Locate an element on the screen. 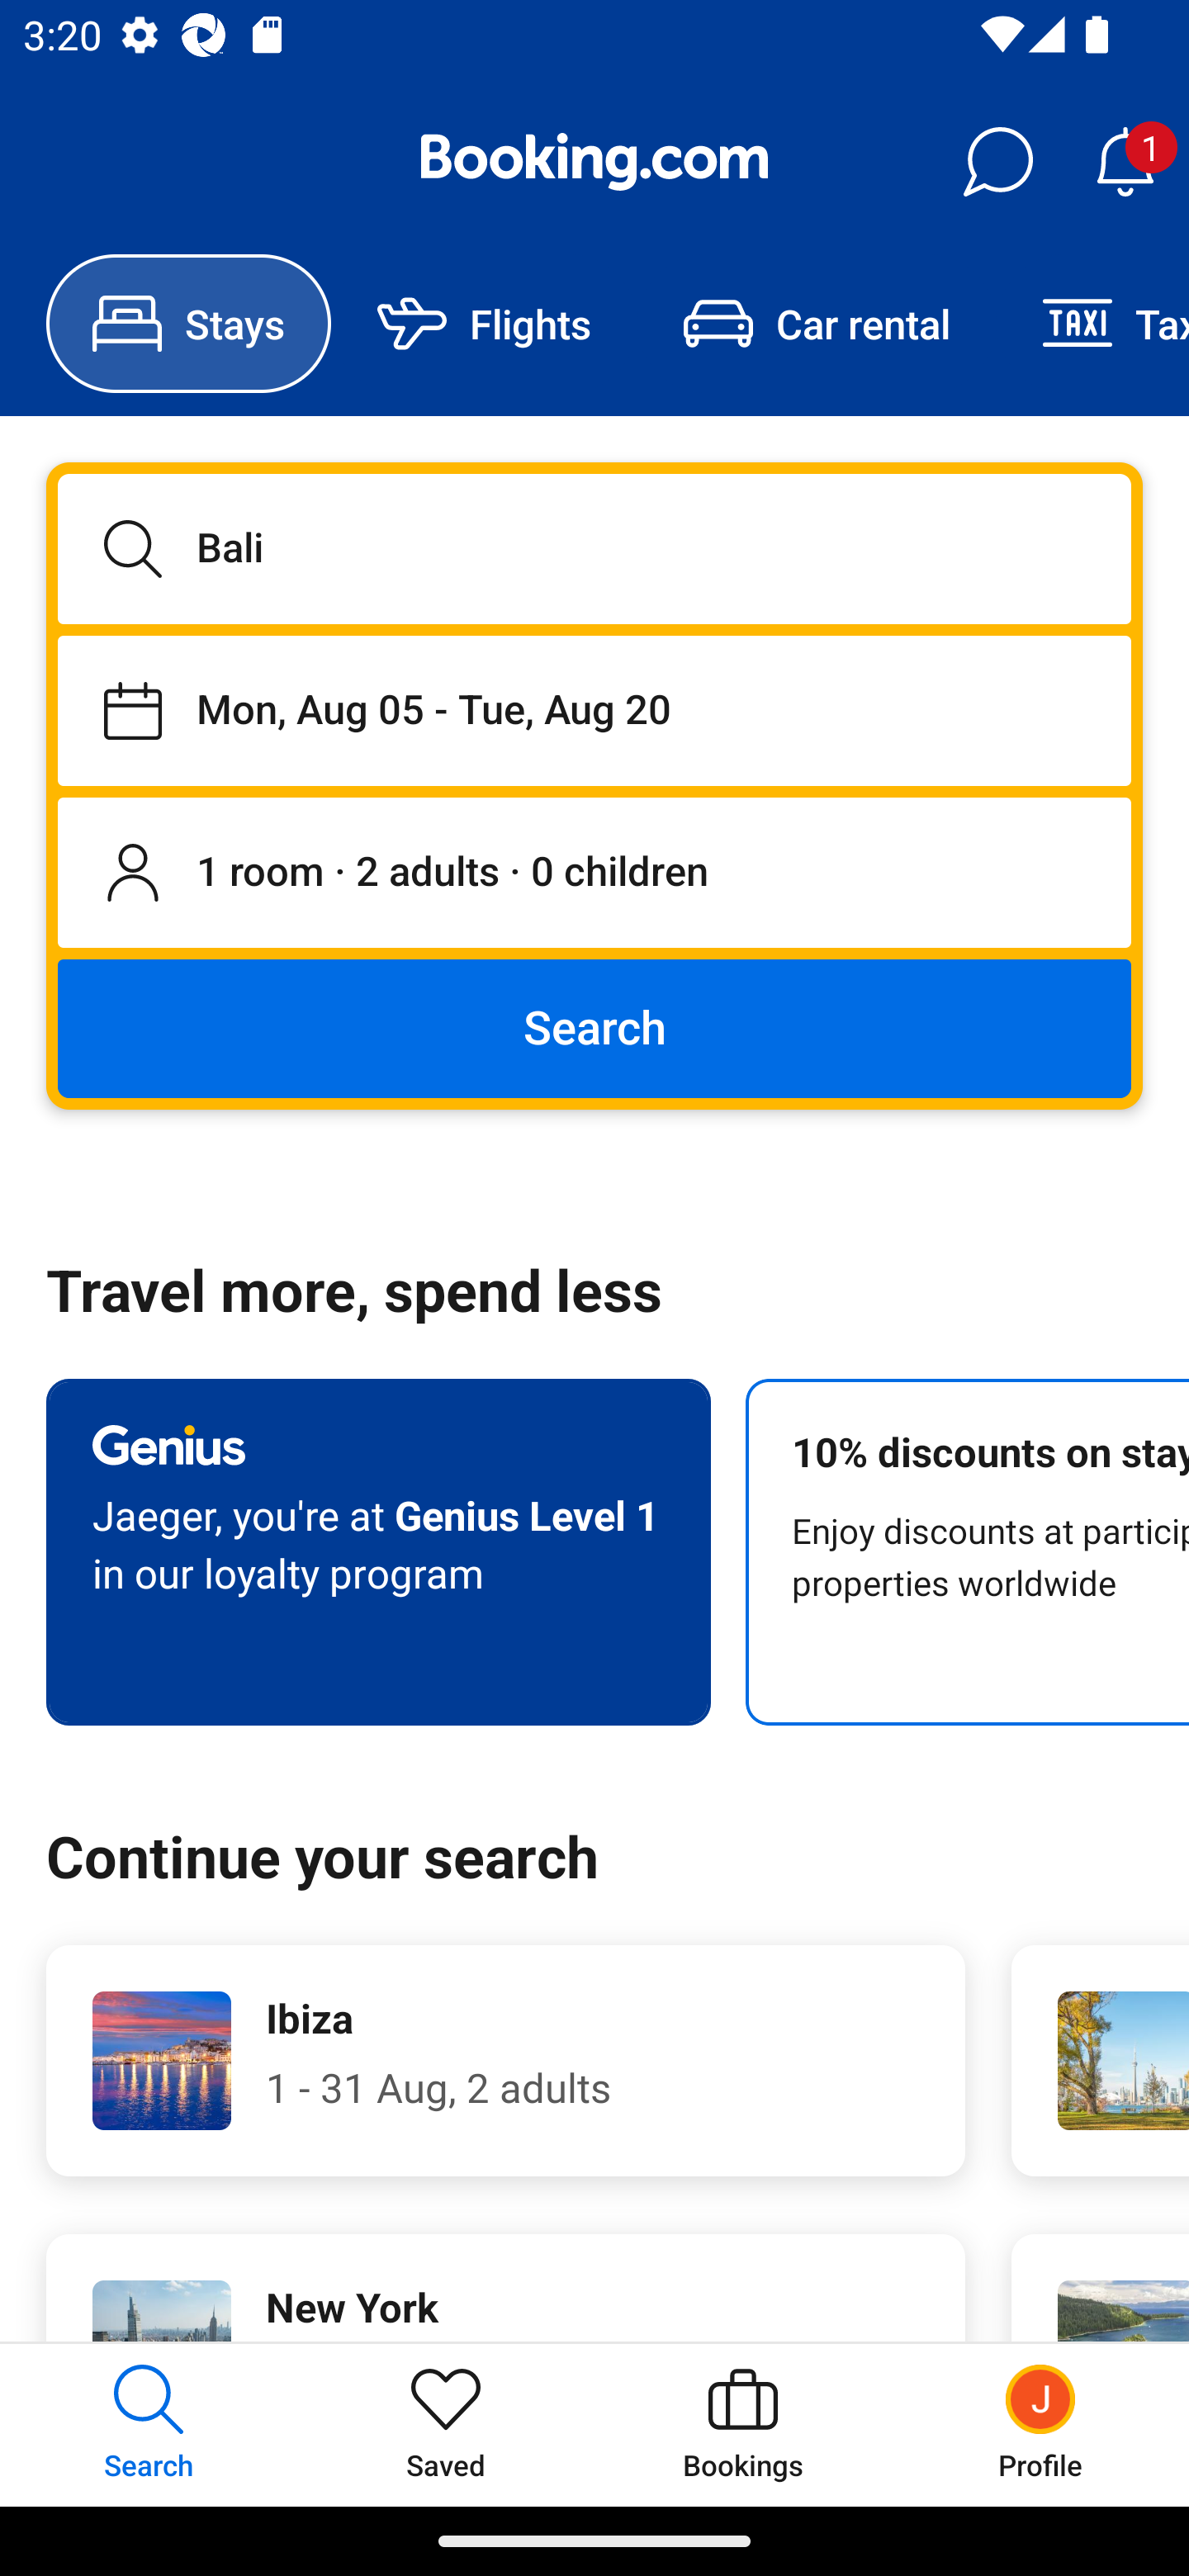 This screenshot has width=1189, height=2576. Flights is located at coordinates (484, 324).